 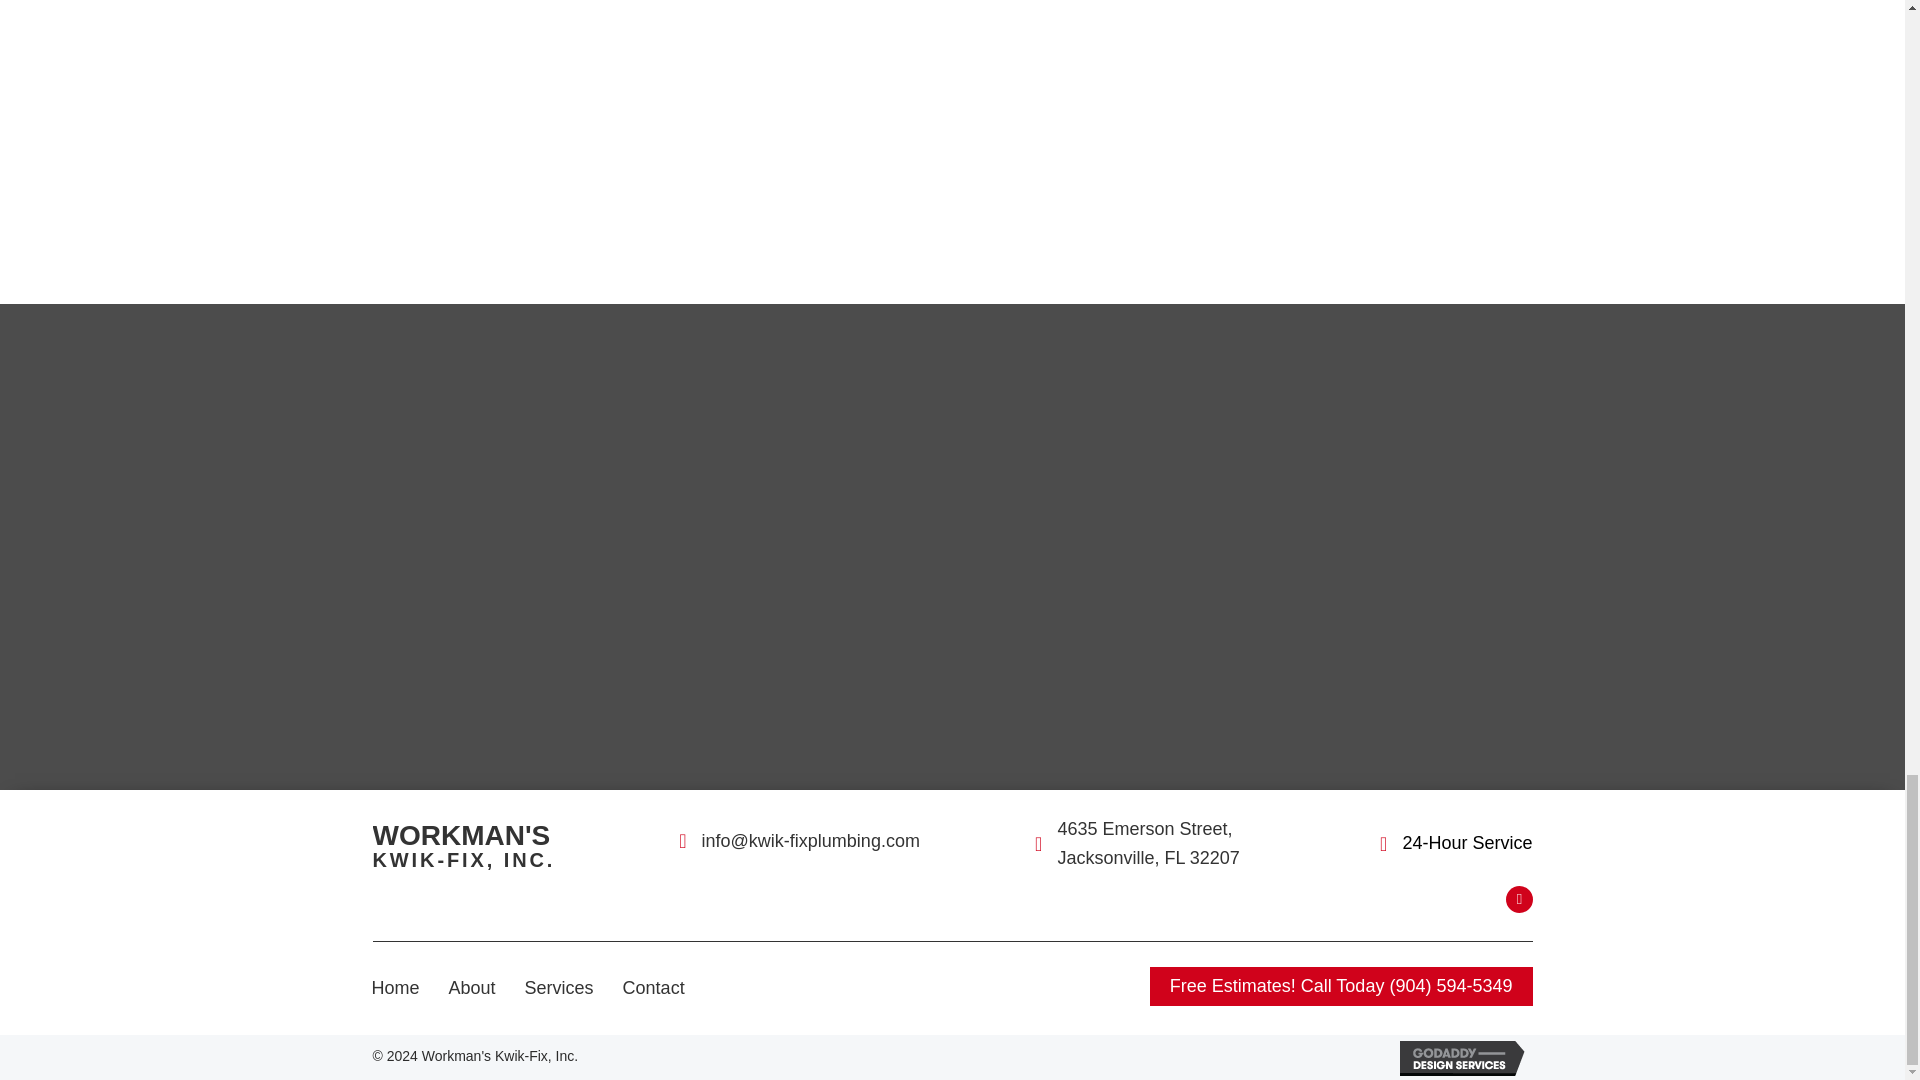 I want to click on About, so click(x=559, y=988).